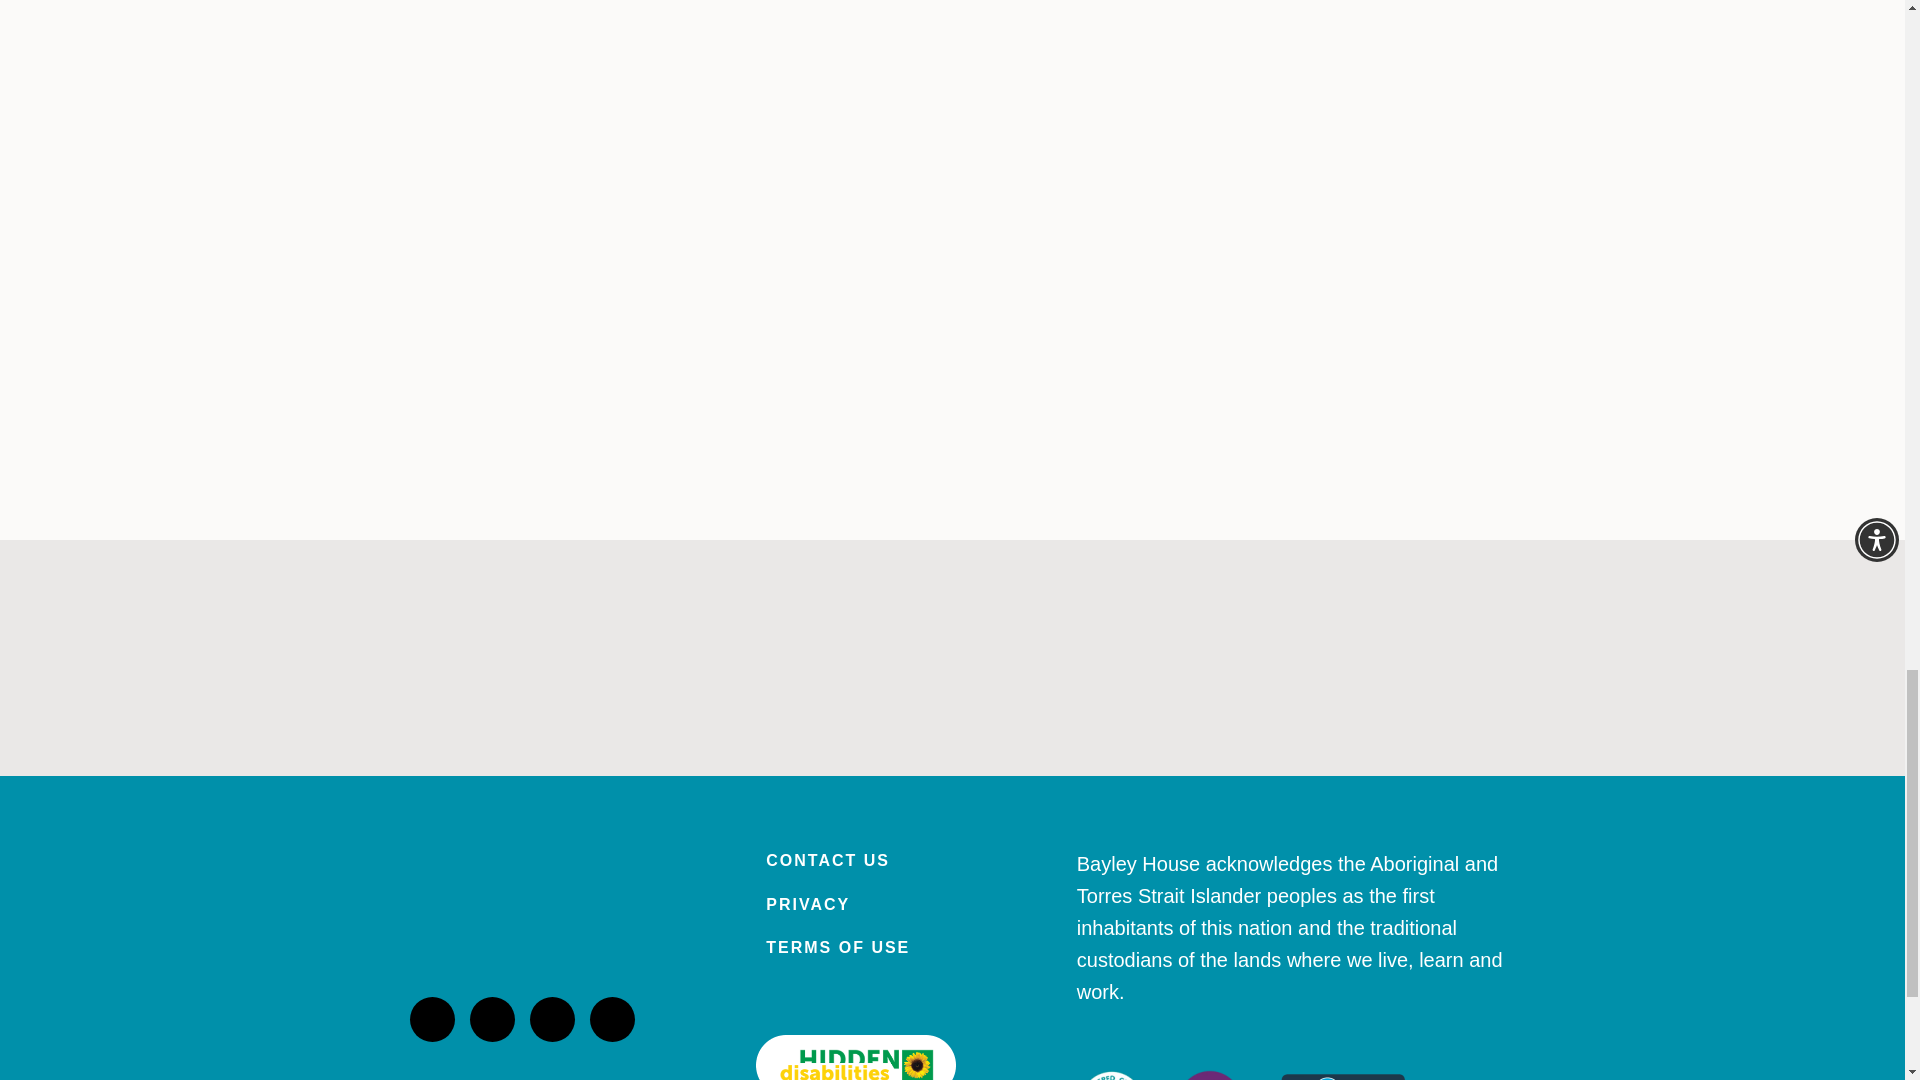  I want to click on Linkedin, so click(492, 1019).